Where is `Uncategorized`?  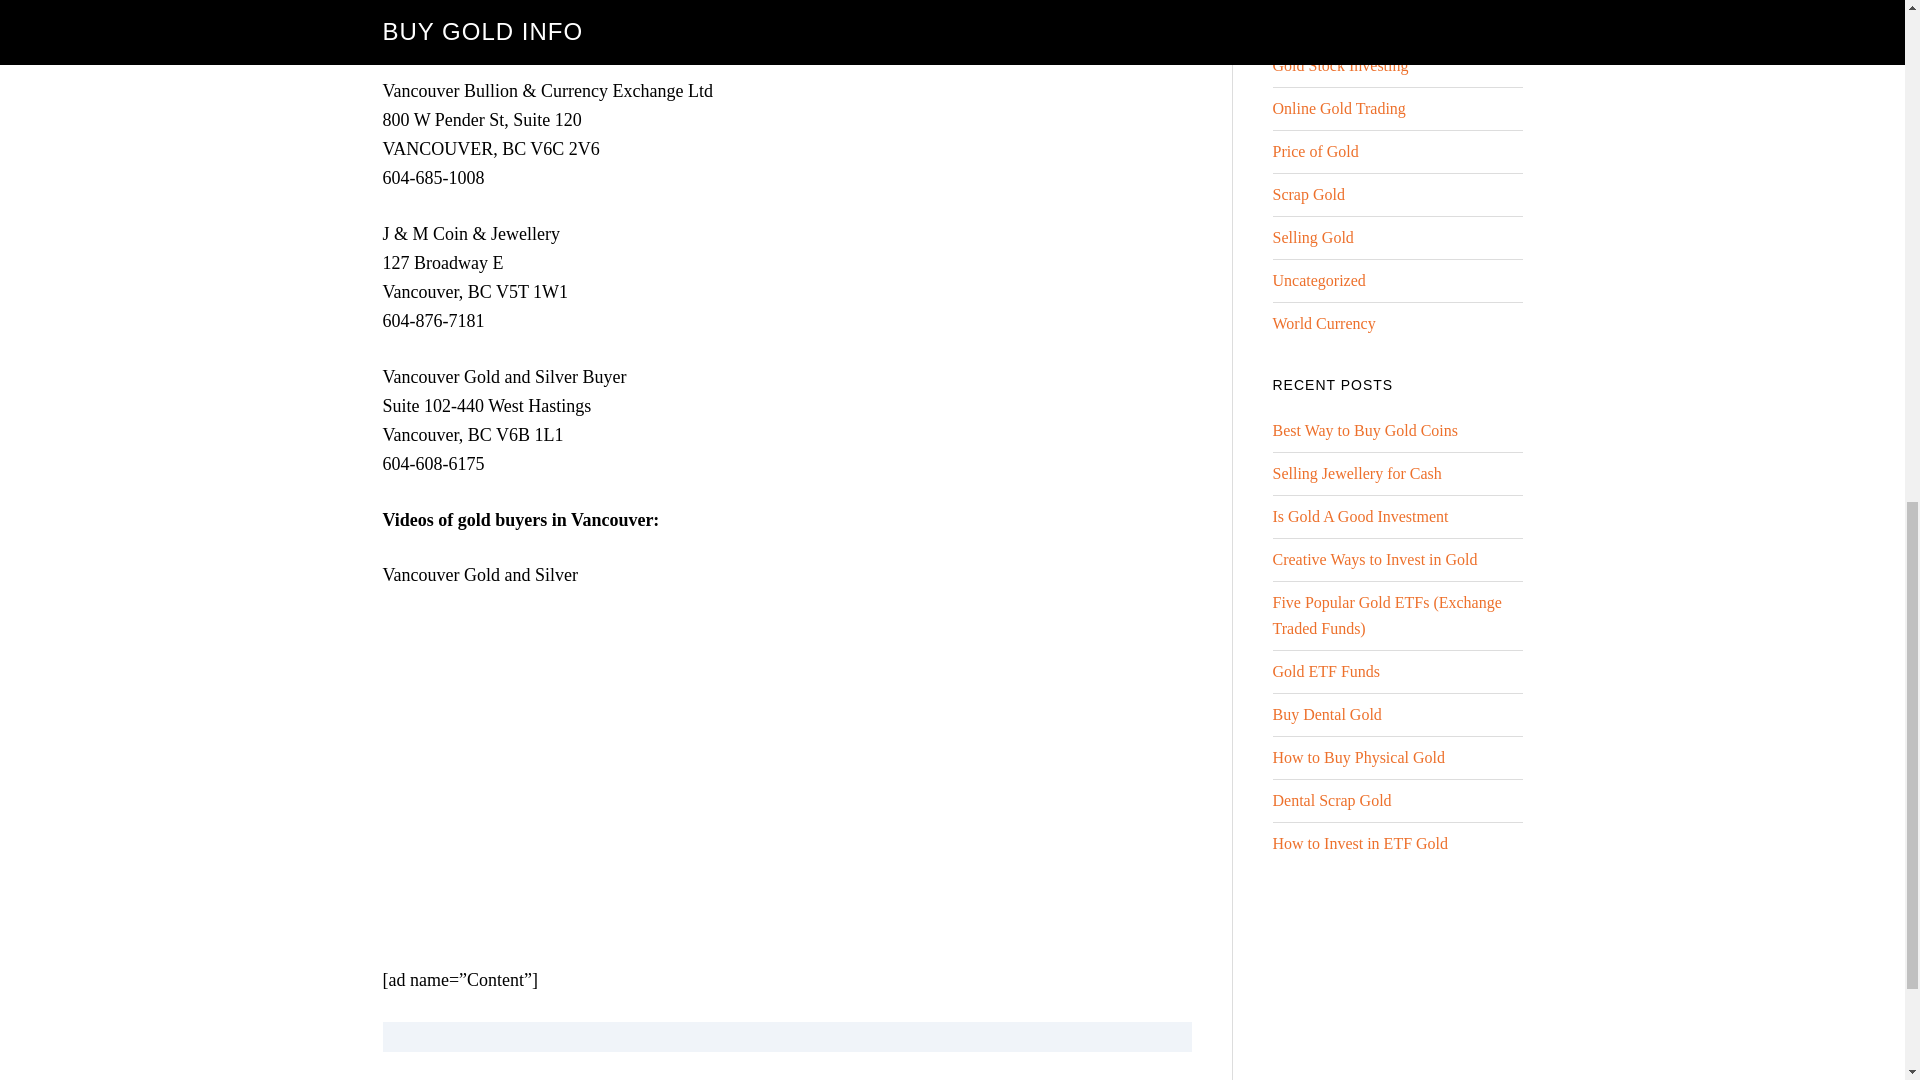
Uncategorized is located at coordinates (1318, 280).